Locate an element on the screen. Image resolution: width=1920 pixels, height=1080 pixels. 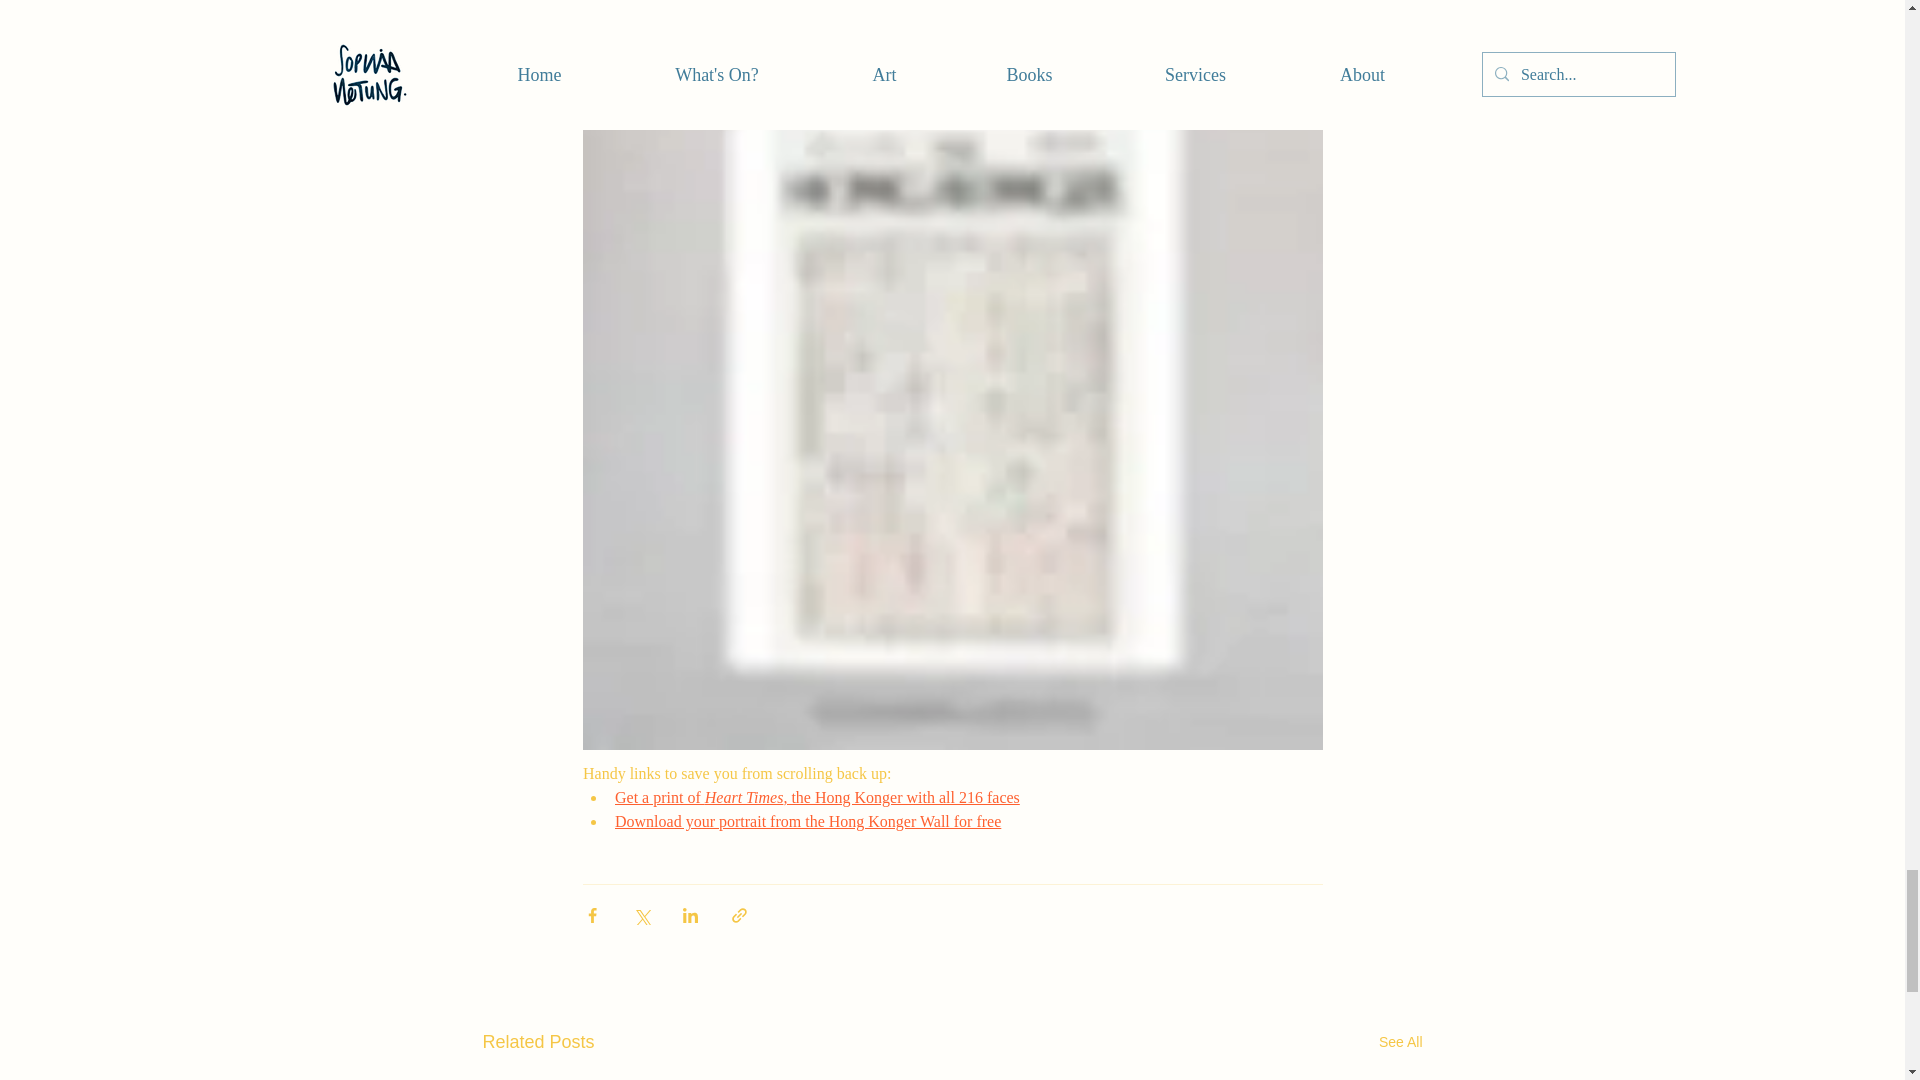
Heart Times is located at coordinates (744, 797).